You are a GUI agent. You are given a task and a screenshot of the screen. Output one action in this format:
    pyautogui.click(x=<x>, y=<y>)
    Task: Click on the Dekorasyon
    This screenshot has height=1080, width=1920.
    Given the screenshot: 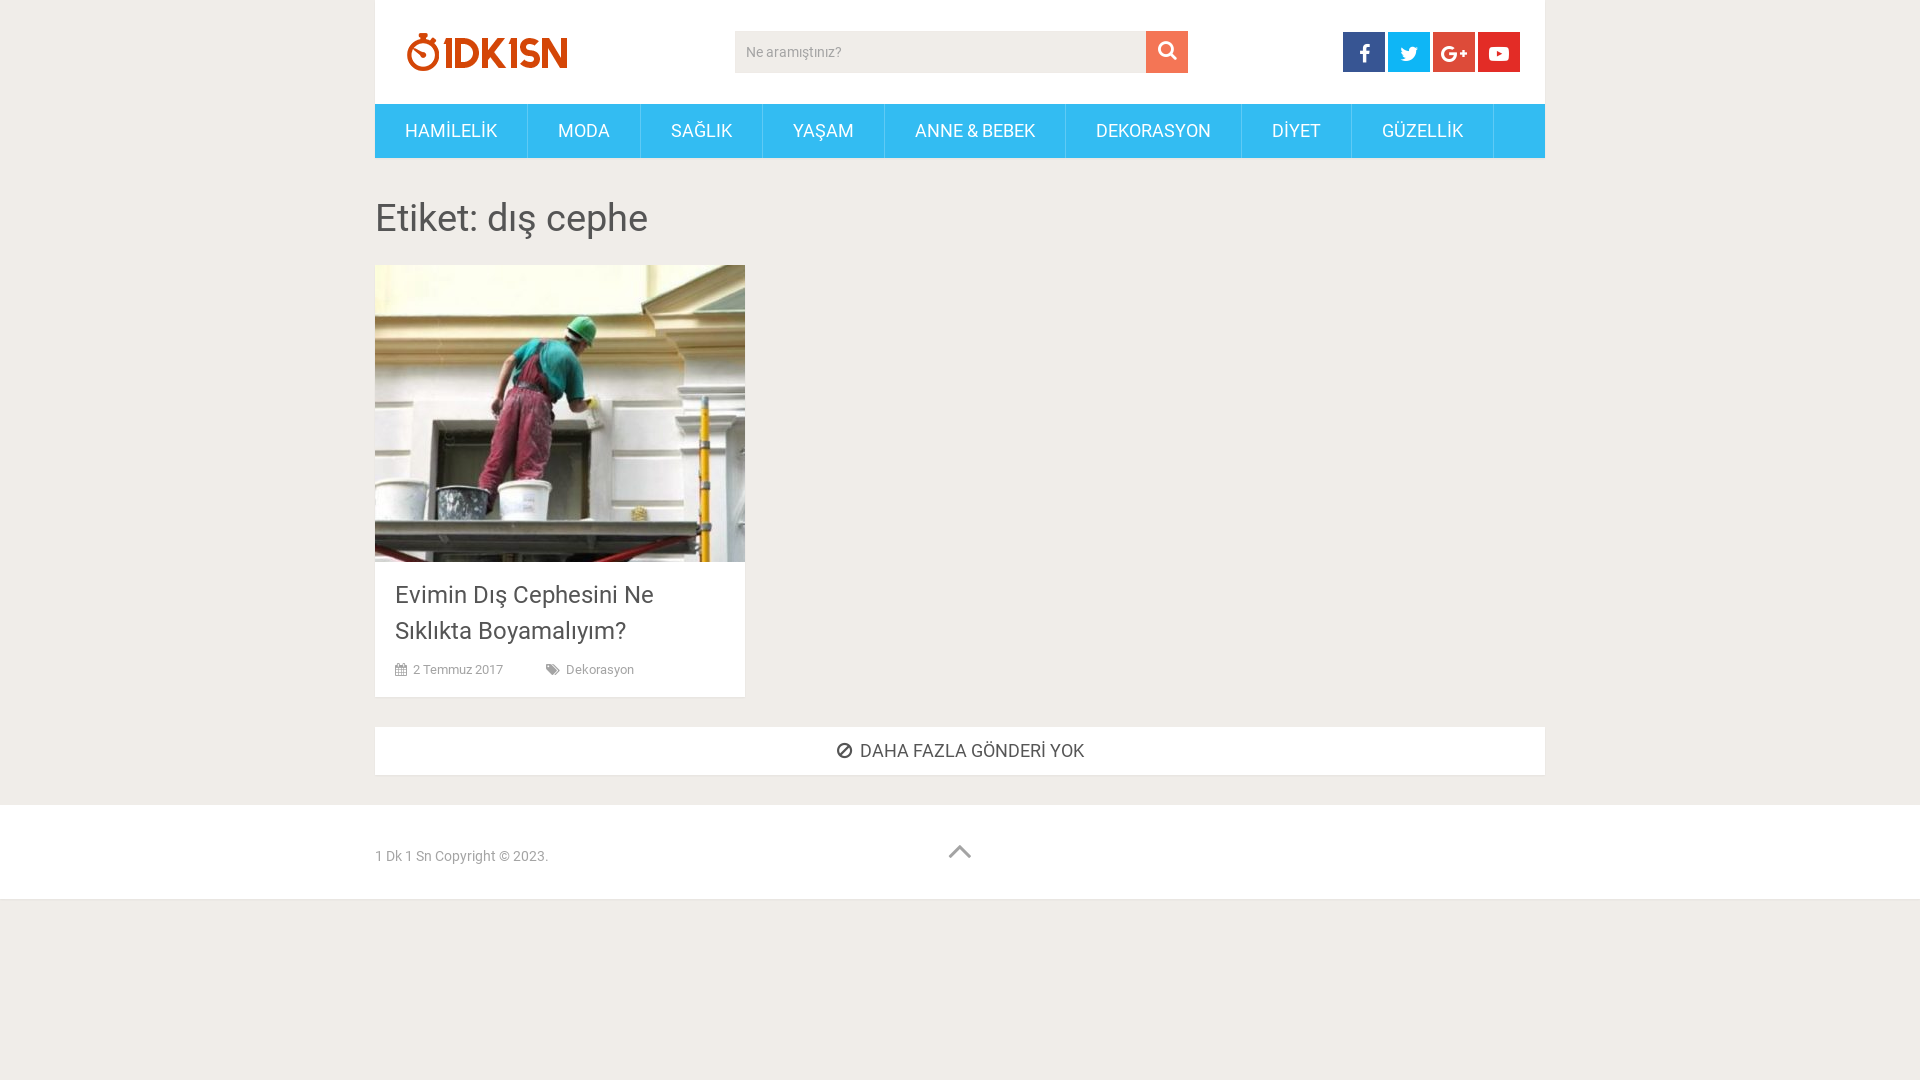 What is the action you would take?
    pyautogui.click(x=600, y=670)
    